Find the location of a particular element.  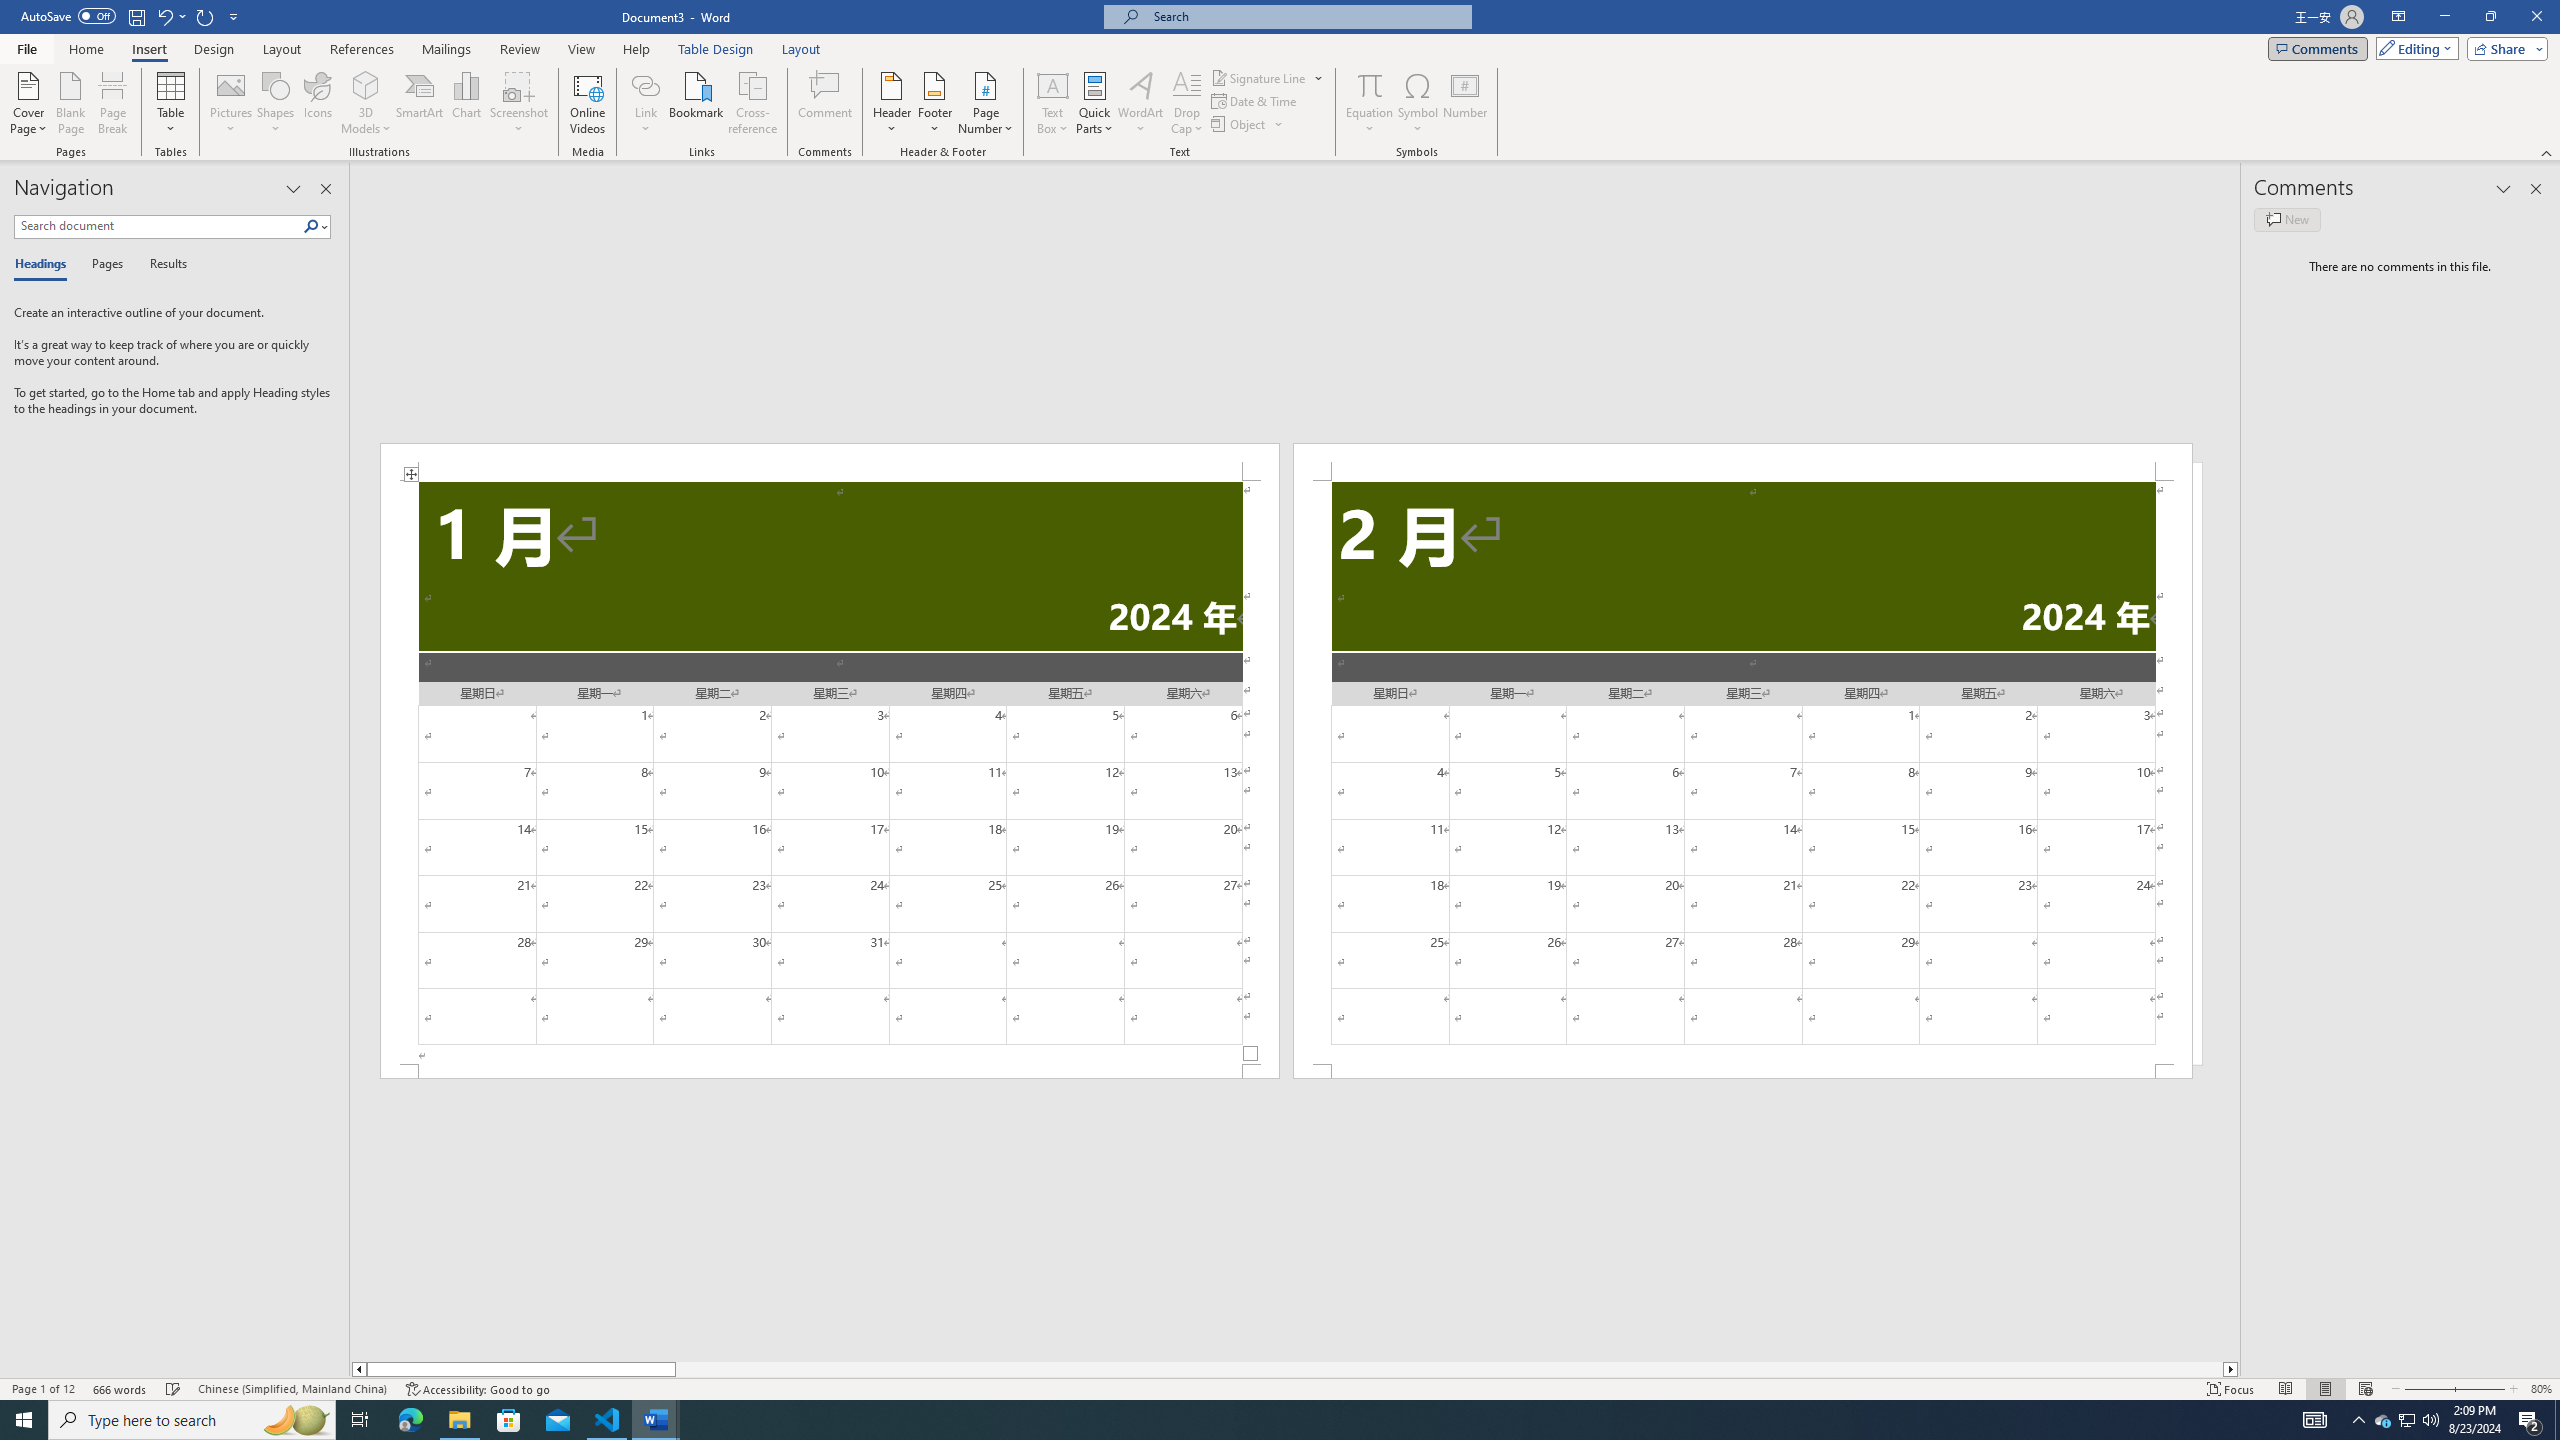

Online Videos... is located at coordinates (587, 103).